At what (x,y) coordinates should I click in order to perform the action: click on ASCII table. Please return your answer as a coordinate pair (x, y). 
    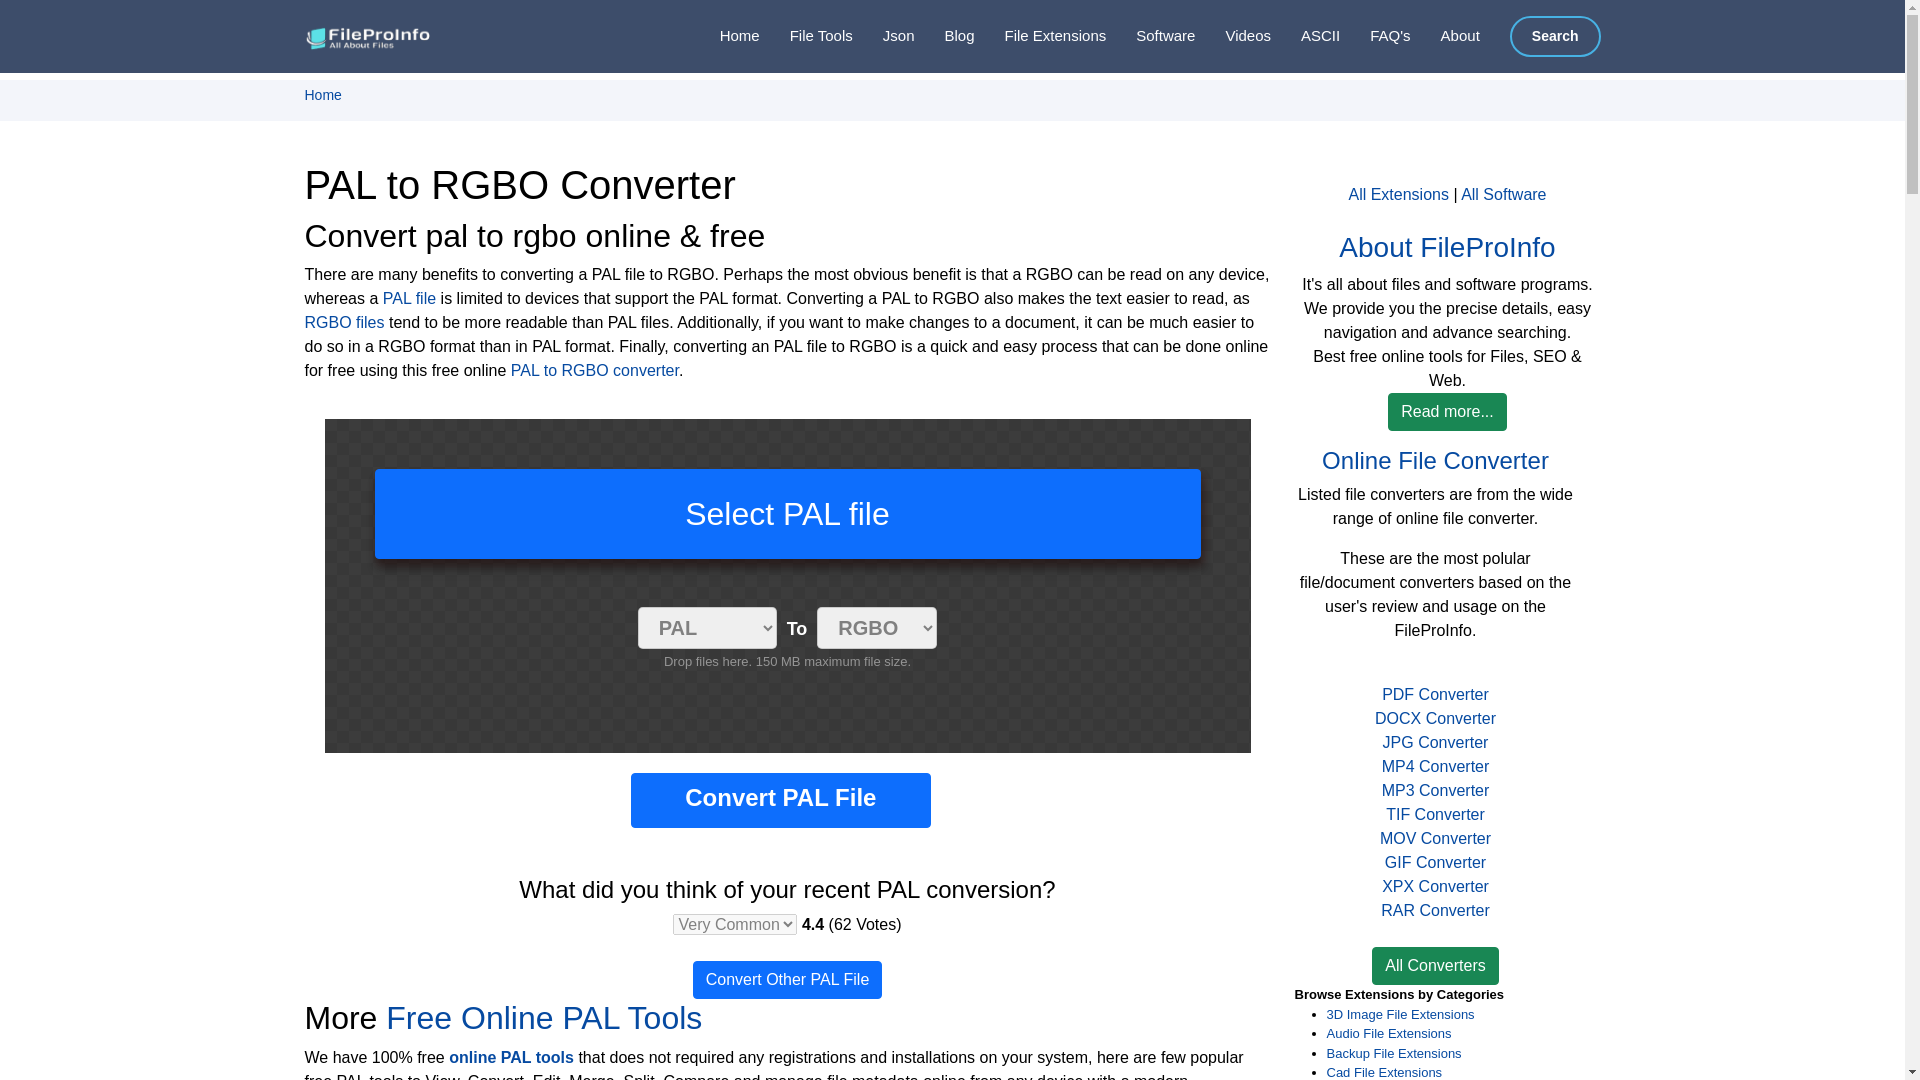
    Looking at the image, I should click on (1306, 36).